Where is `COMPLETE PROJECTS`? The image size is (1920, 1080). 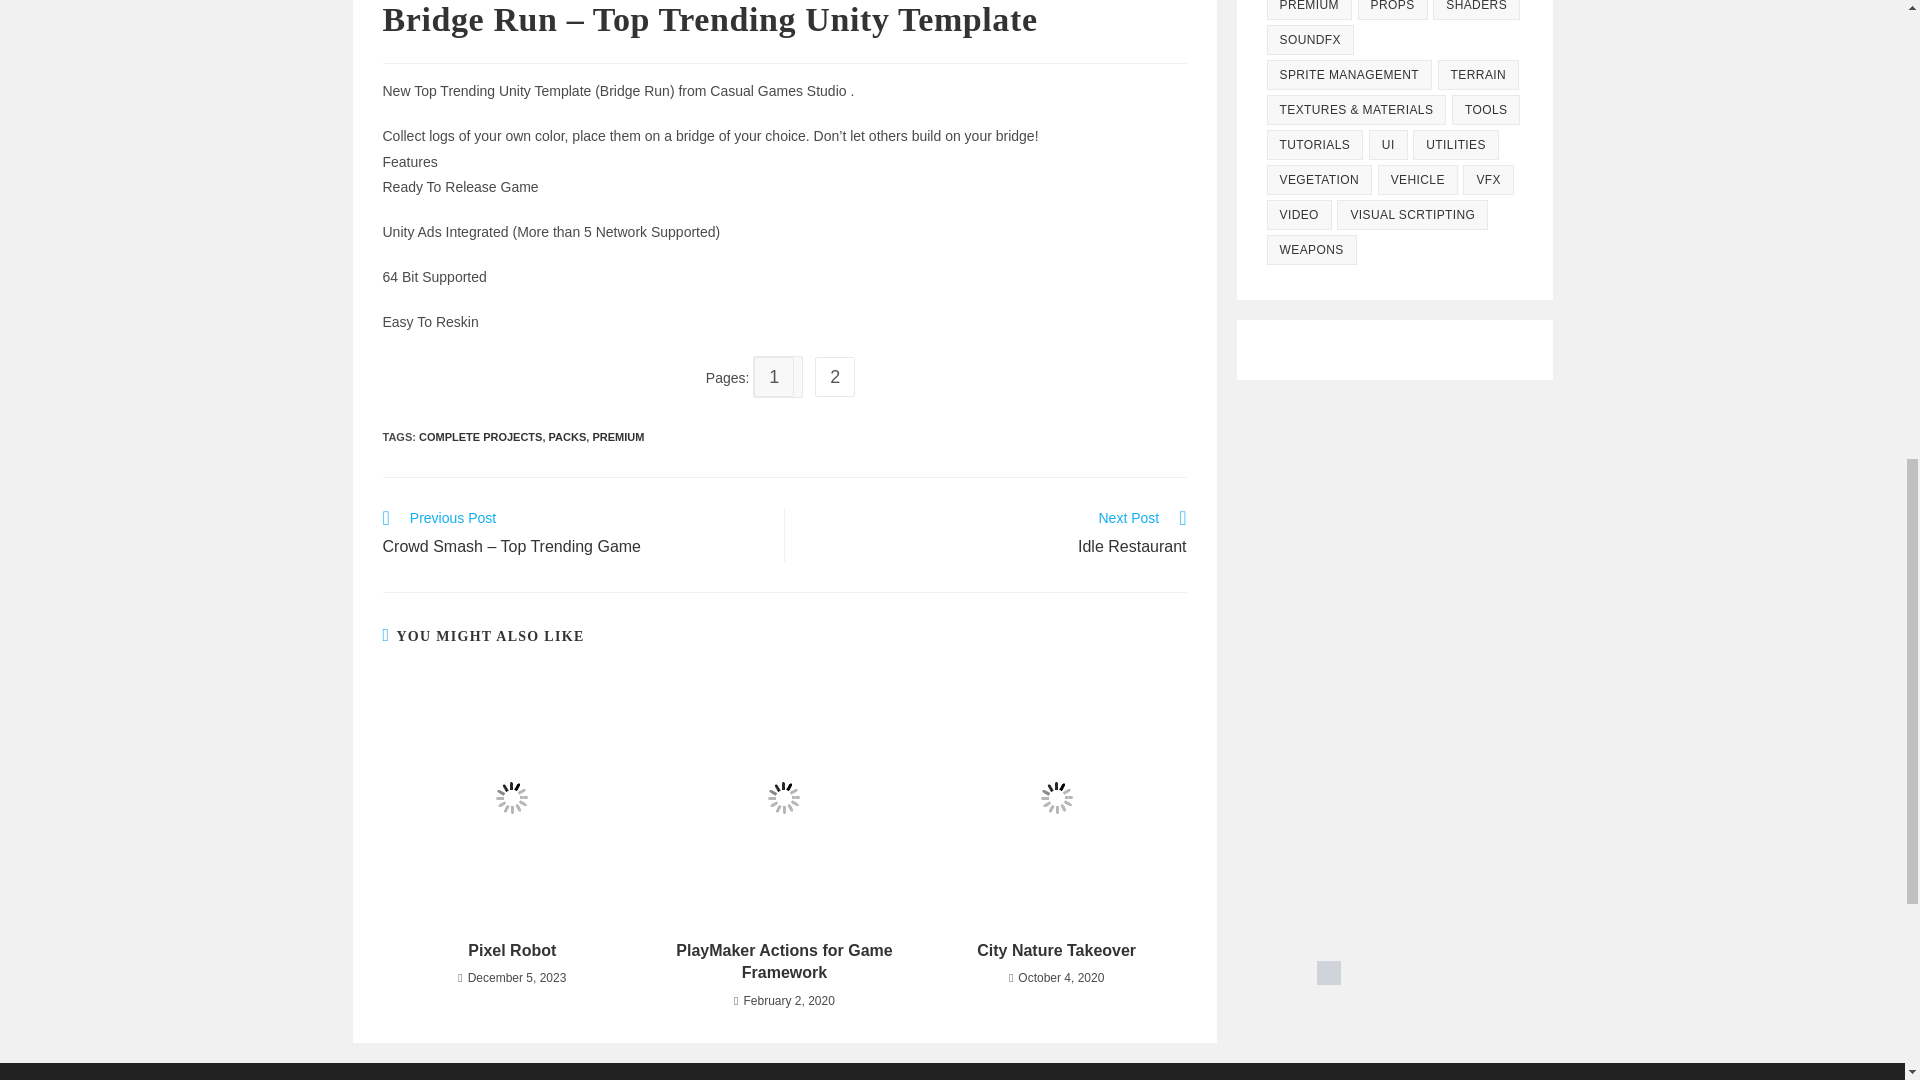 COMPLETE PROJECTS is located at coordinates (480, 435).